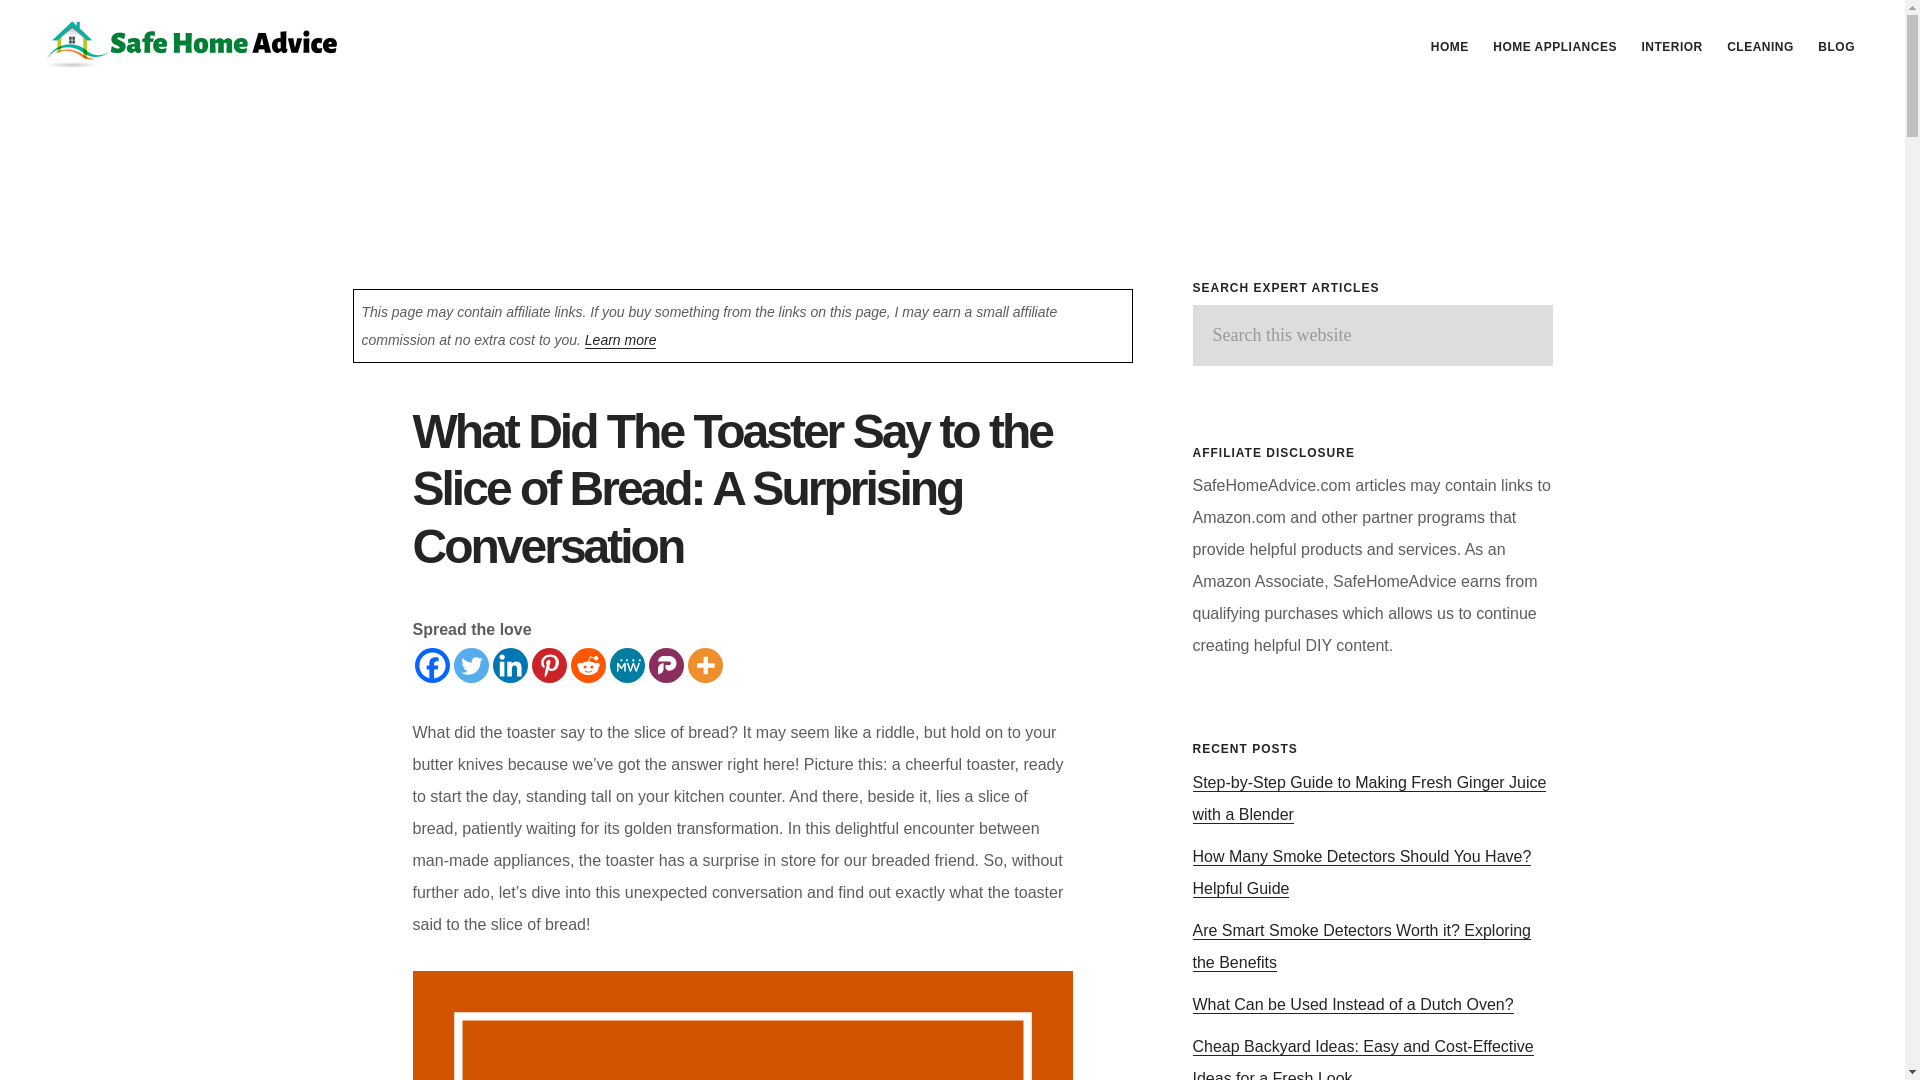 This screenshot has height=1080, width=1920. Describe the element at coordinates (666, 665) in the screenshot. I see `Parler` at that location.